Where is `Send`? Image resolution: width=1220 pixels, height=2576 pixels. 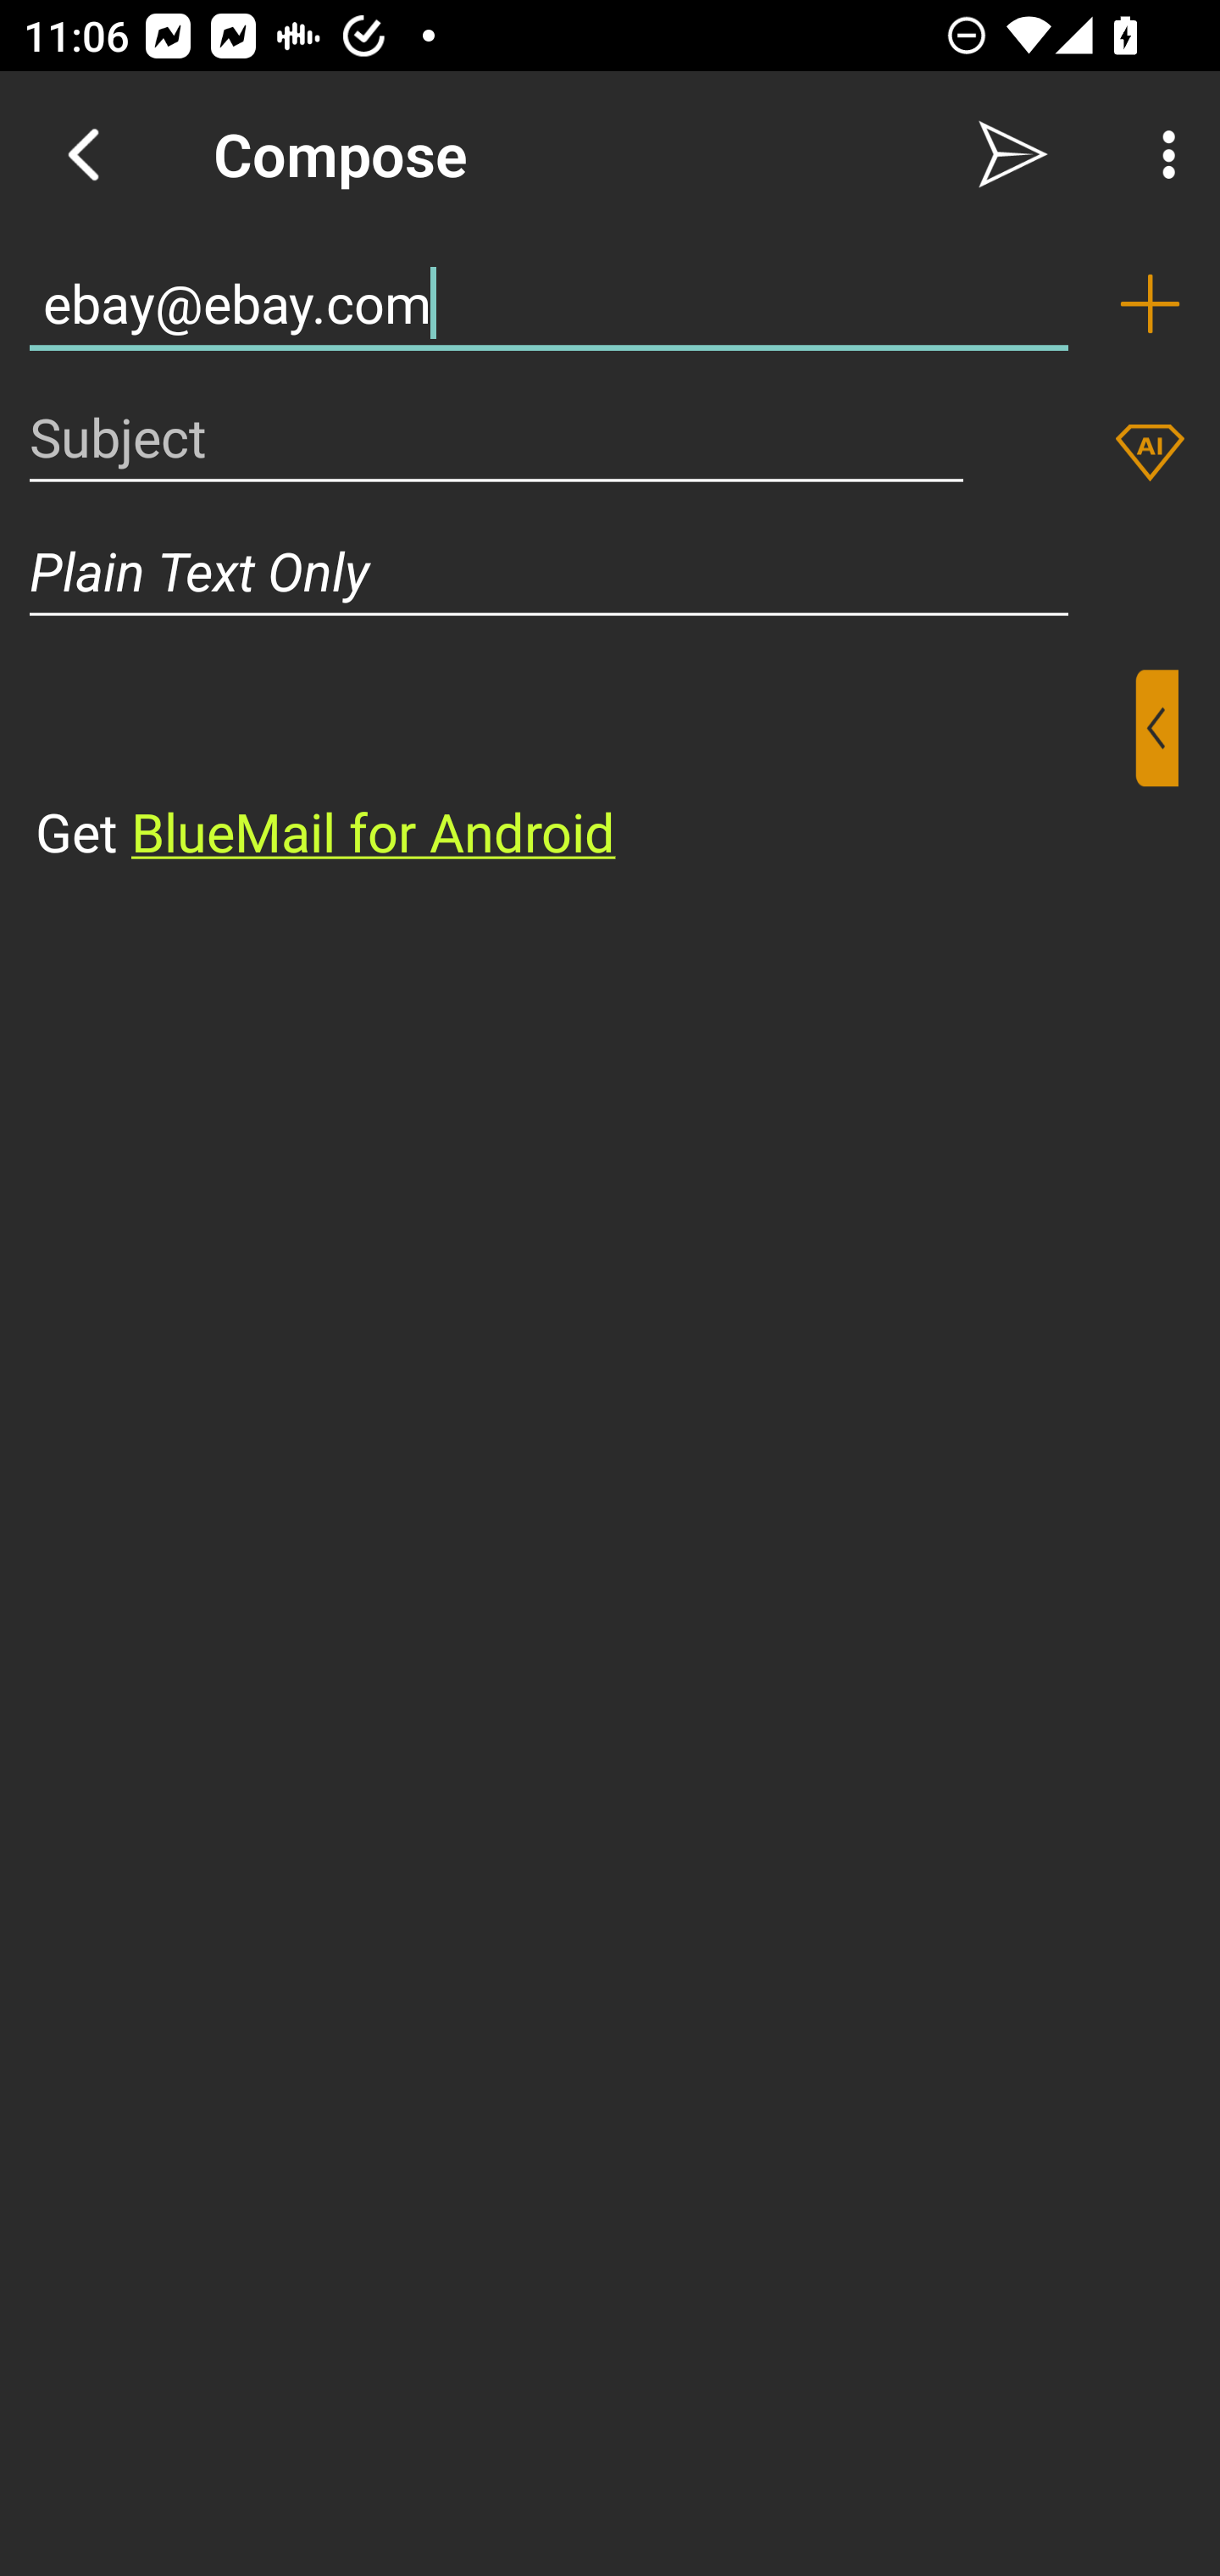
Send is located at coordinates (1013, 154).